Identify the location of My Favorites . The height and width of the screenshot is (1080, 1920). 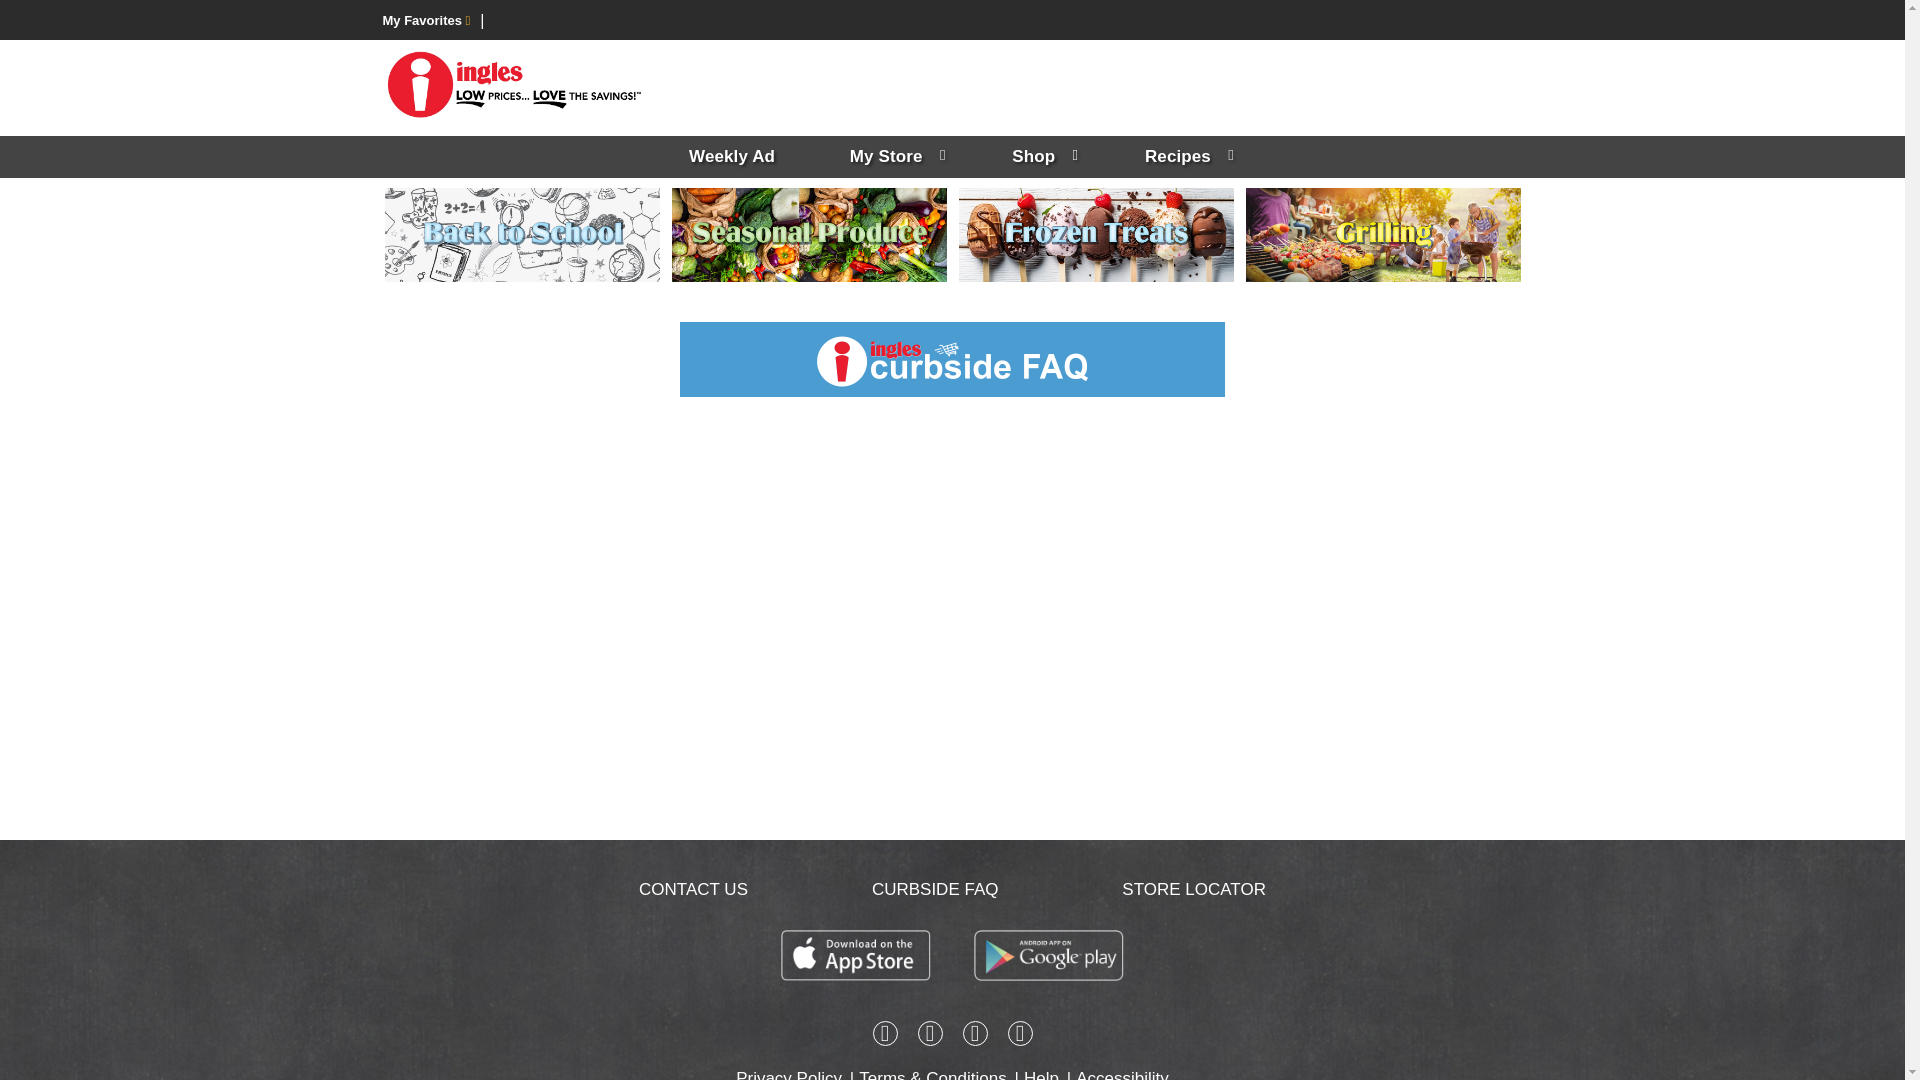
(426, 20).